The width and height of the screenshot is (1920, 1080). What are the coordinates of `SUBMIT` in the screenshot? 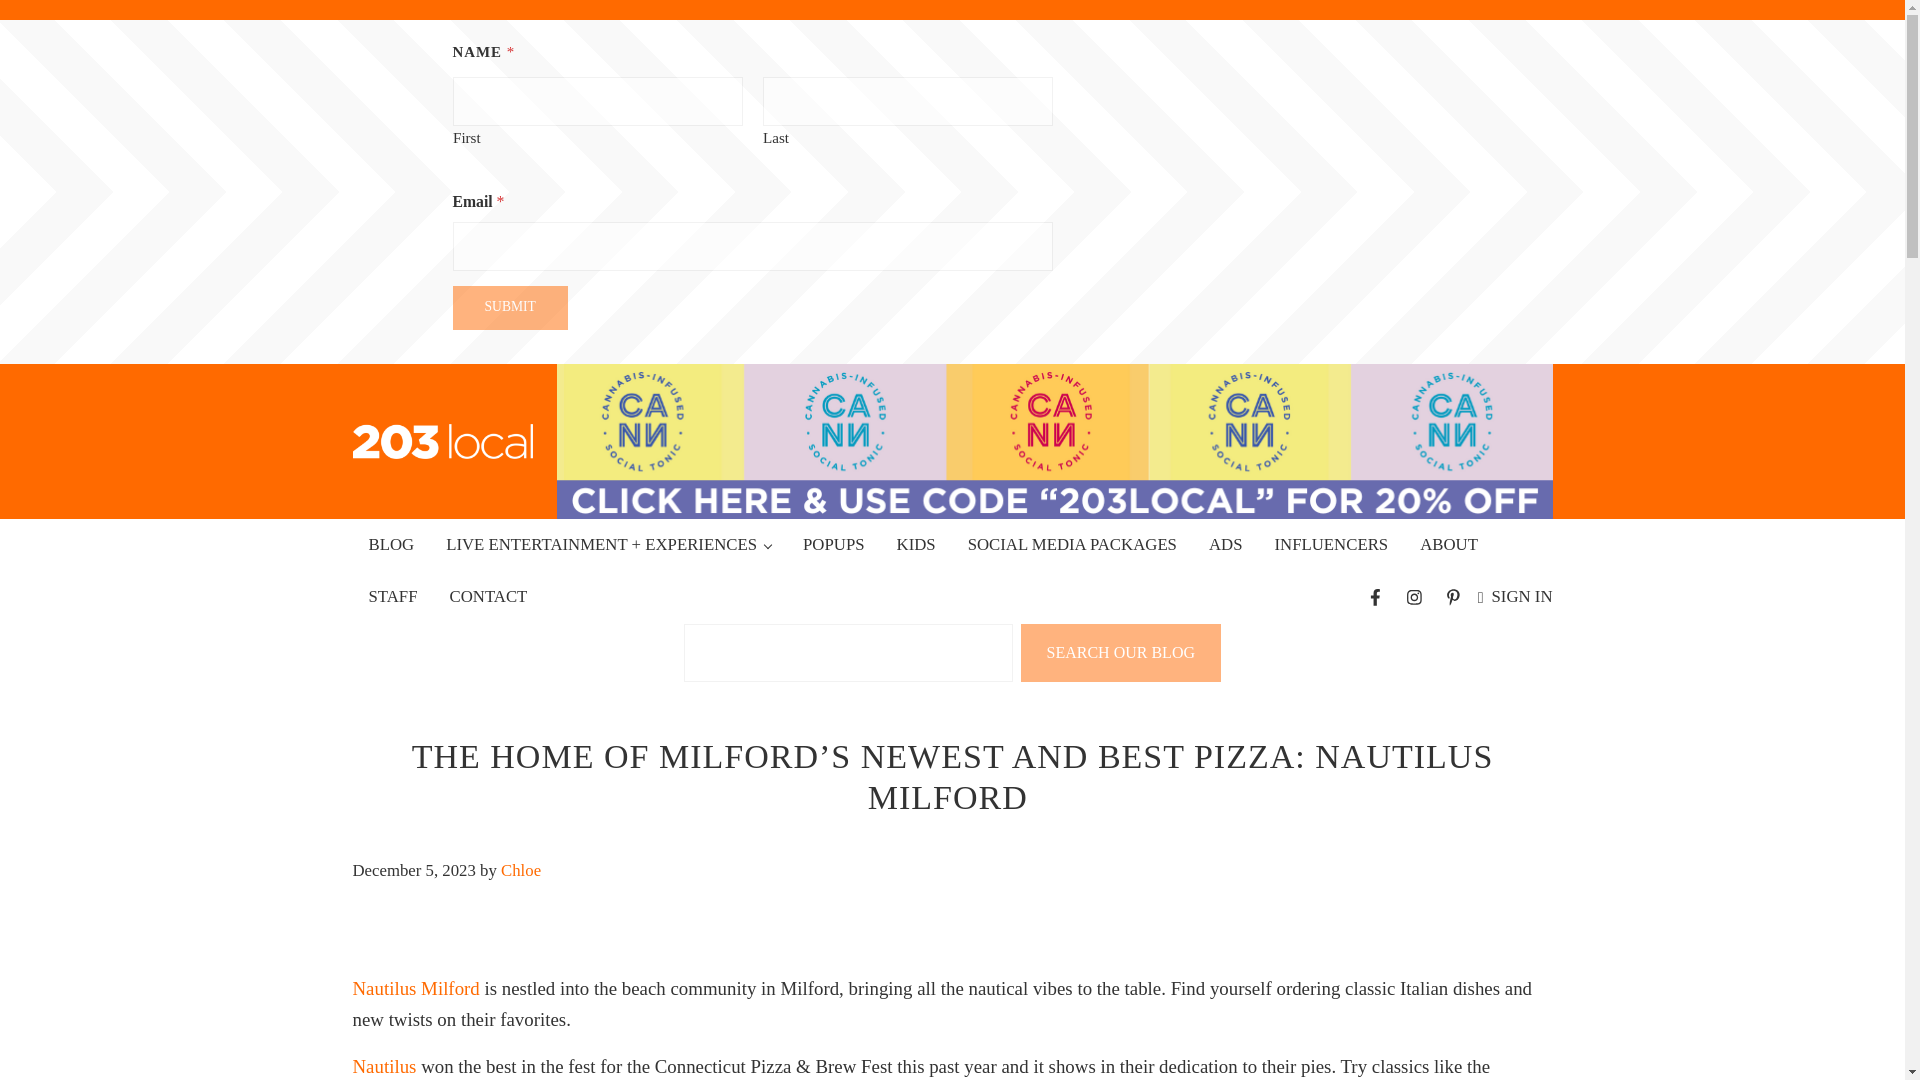 It's located at (508, 308).